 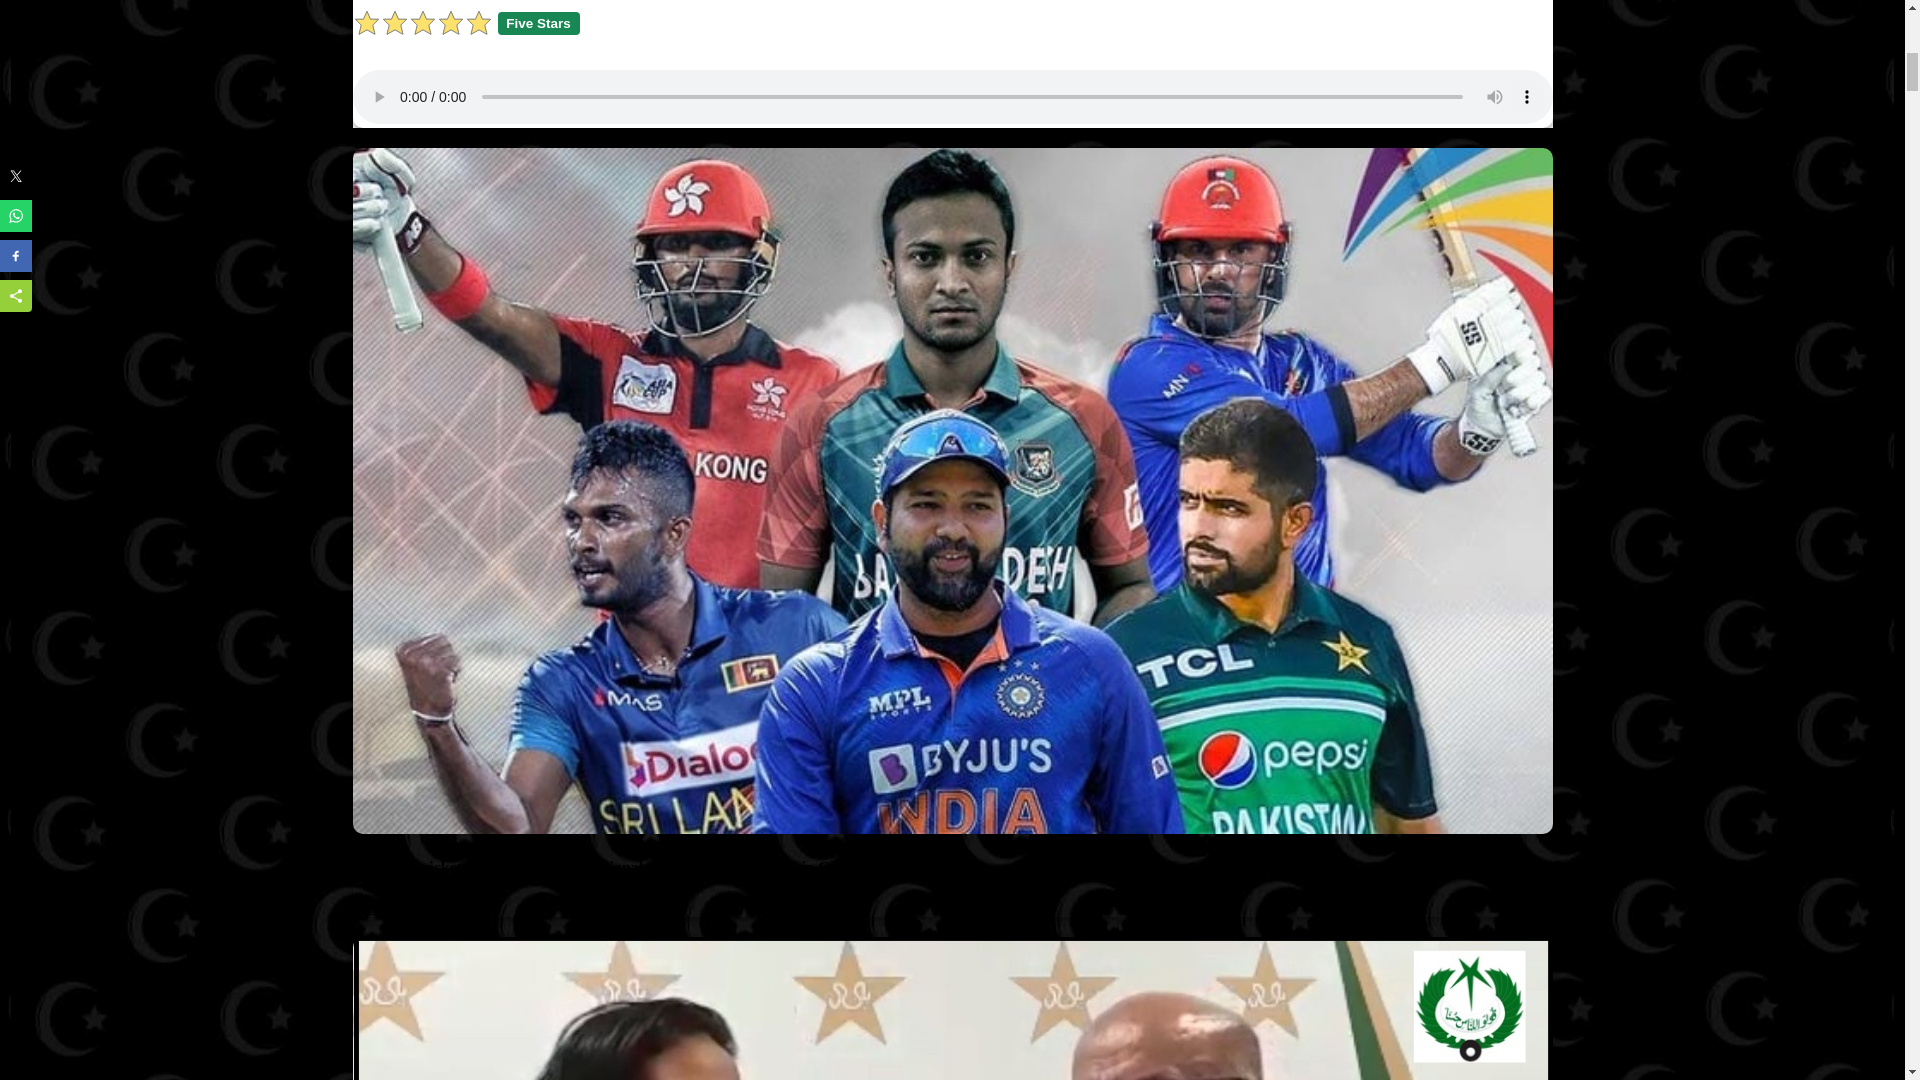 What do you see at coordinates (450, 22) in the screenshot?
I see `Four Stars` at bounding box center [450, 22].